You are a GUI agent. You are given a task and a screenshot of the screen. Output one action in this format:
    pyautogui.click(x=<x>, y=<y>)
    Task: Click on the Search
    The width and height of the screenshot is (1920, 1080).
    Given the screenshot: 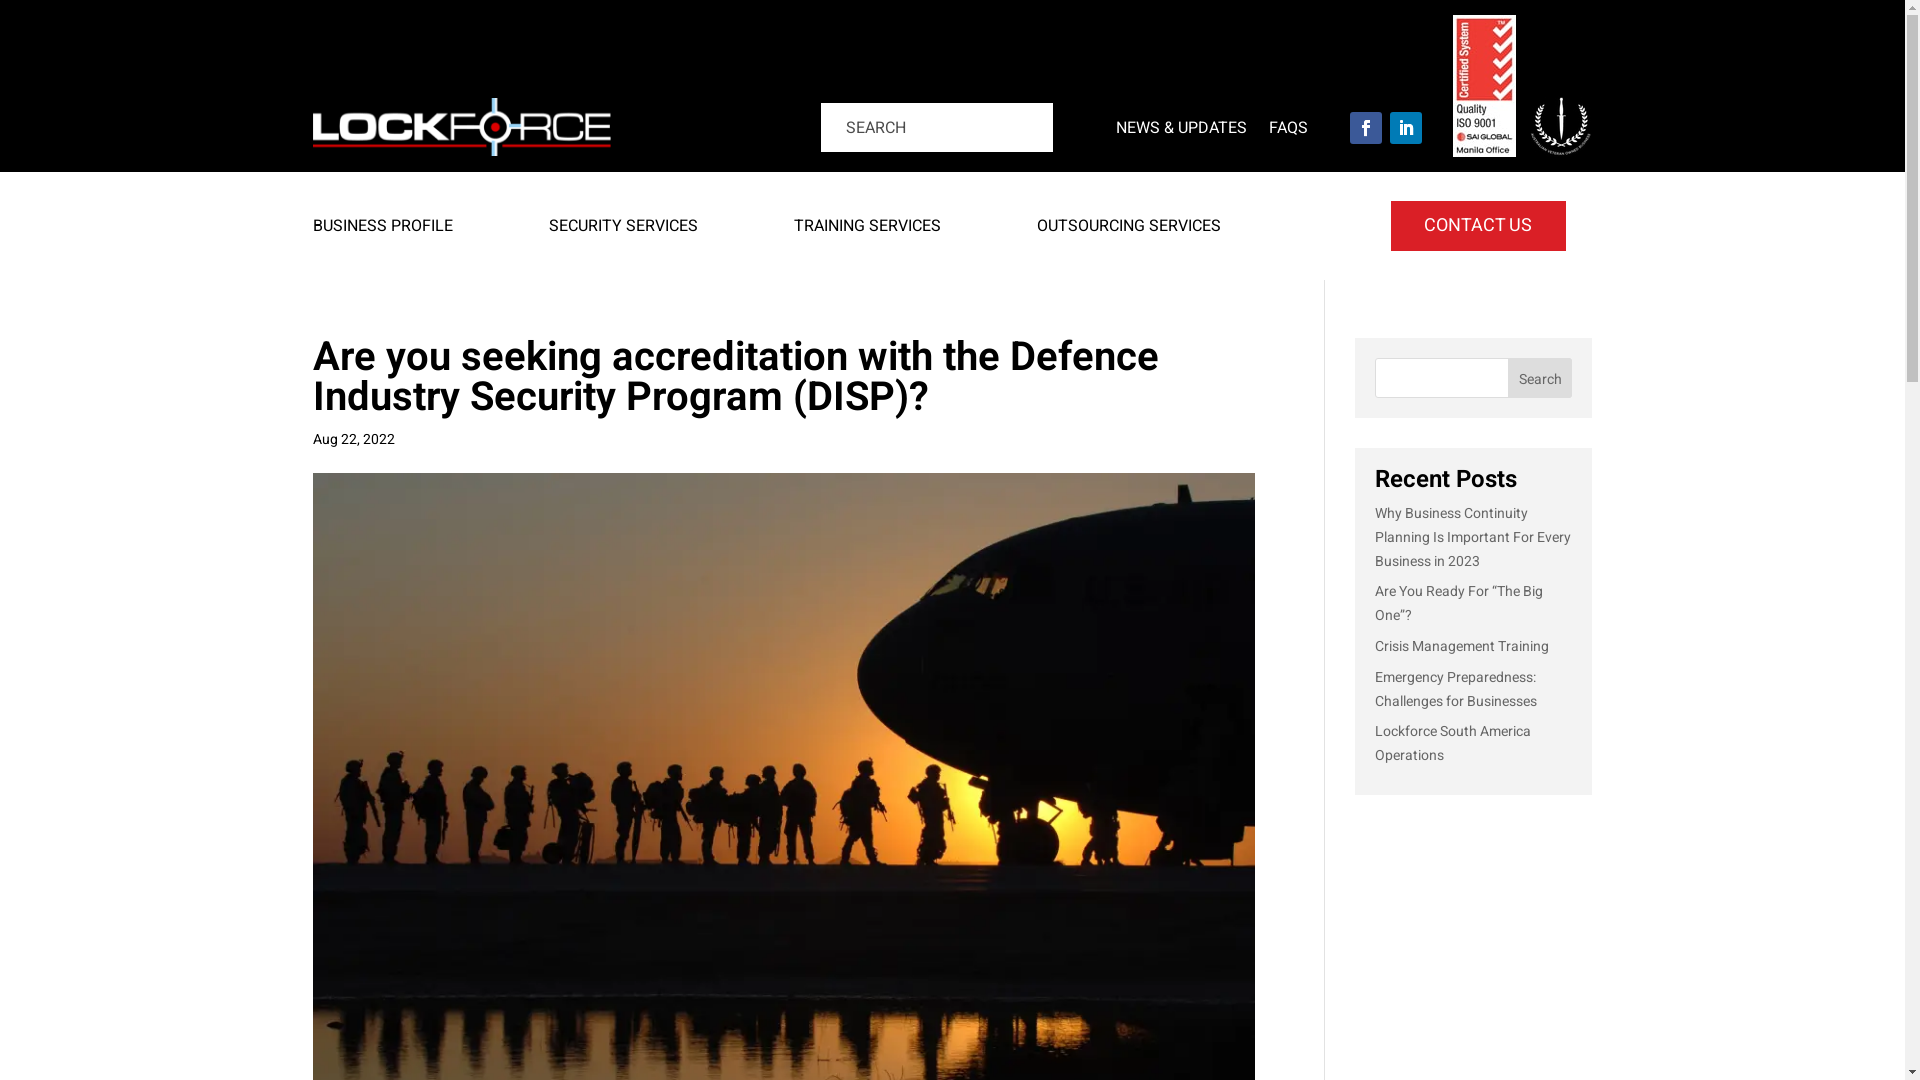 What is the action you would take?
    pyautogui.click(x=32, y=24)
    